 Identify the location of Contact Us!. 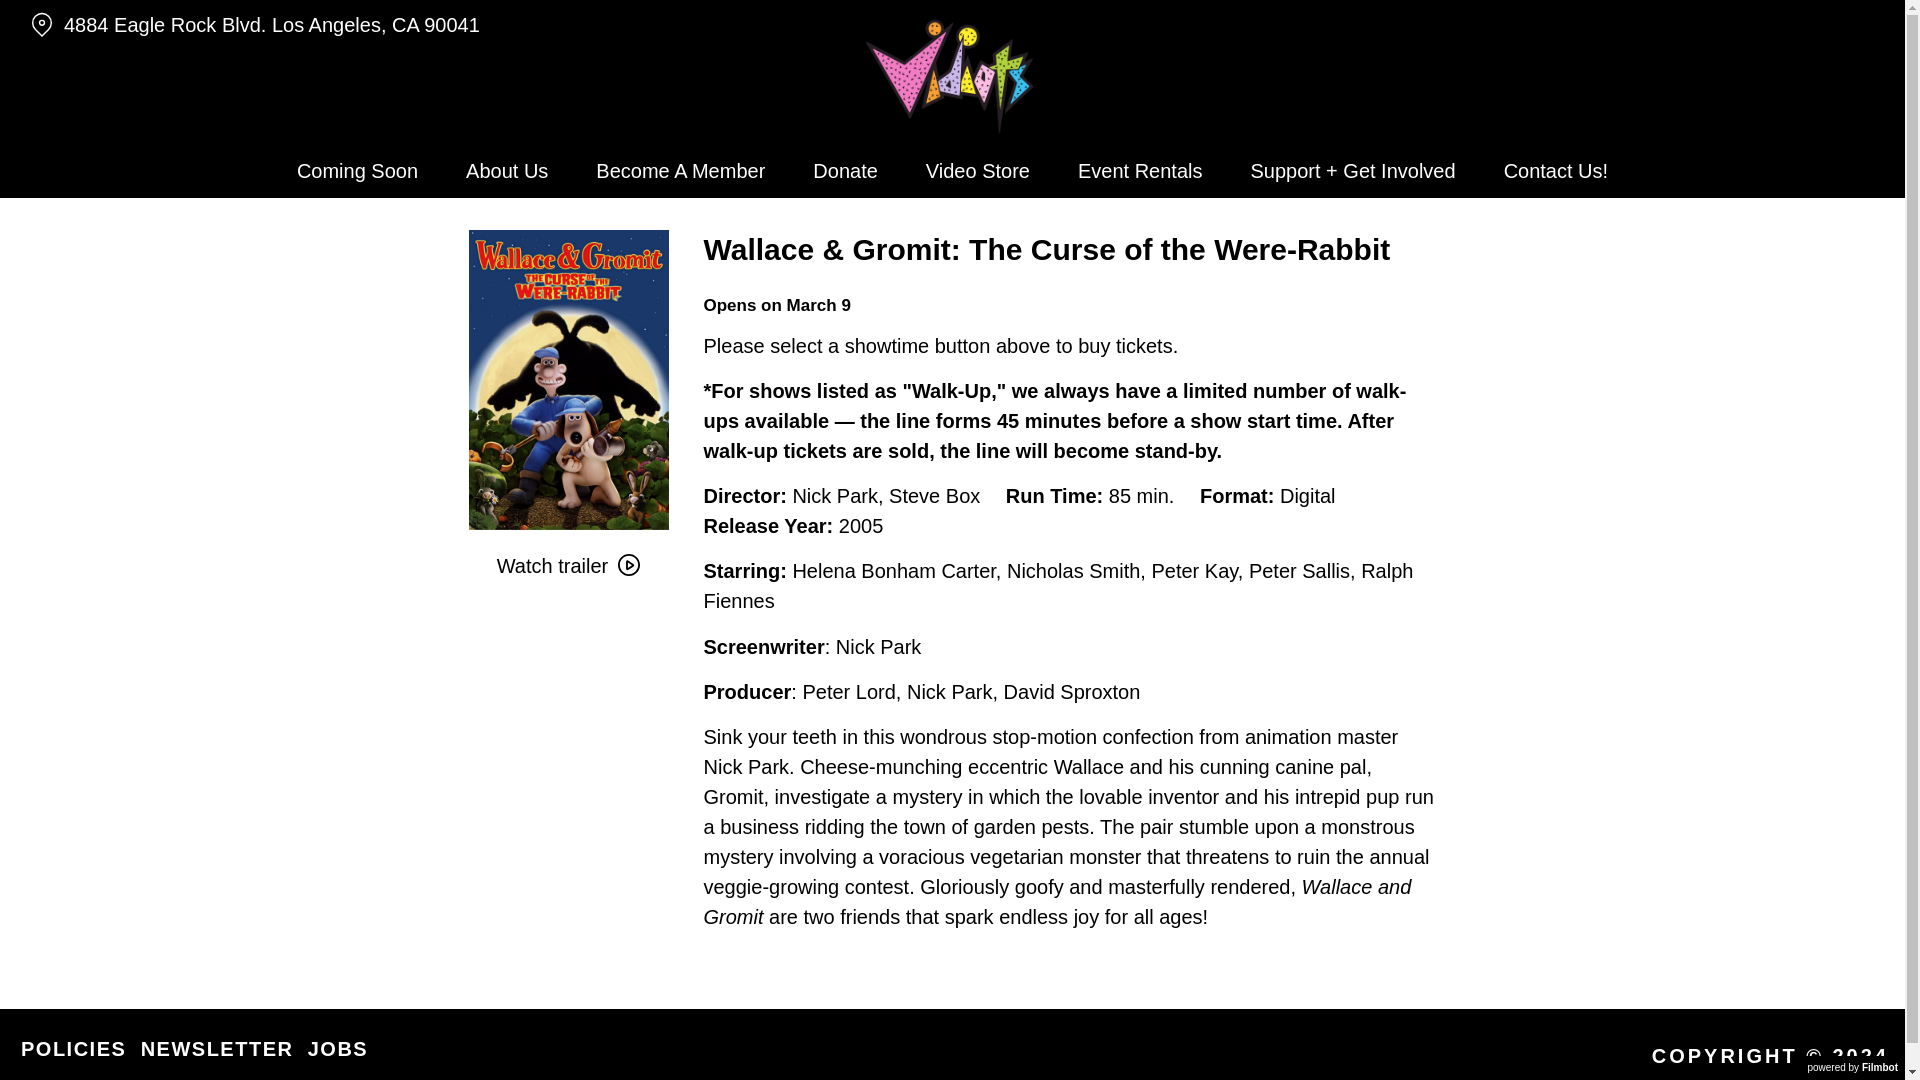
(1556, 170).